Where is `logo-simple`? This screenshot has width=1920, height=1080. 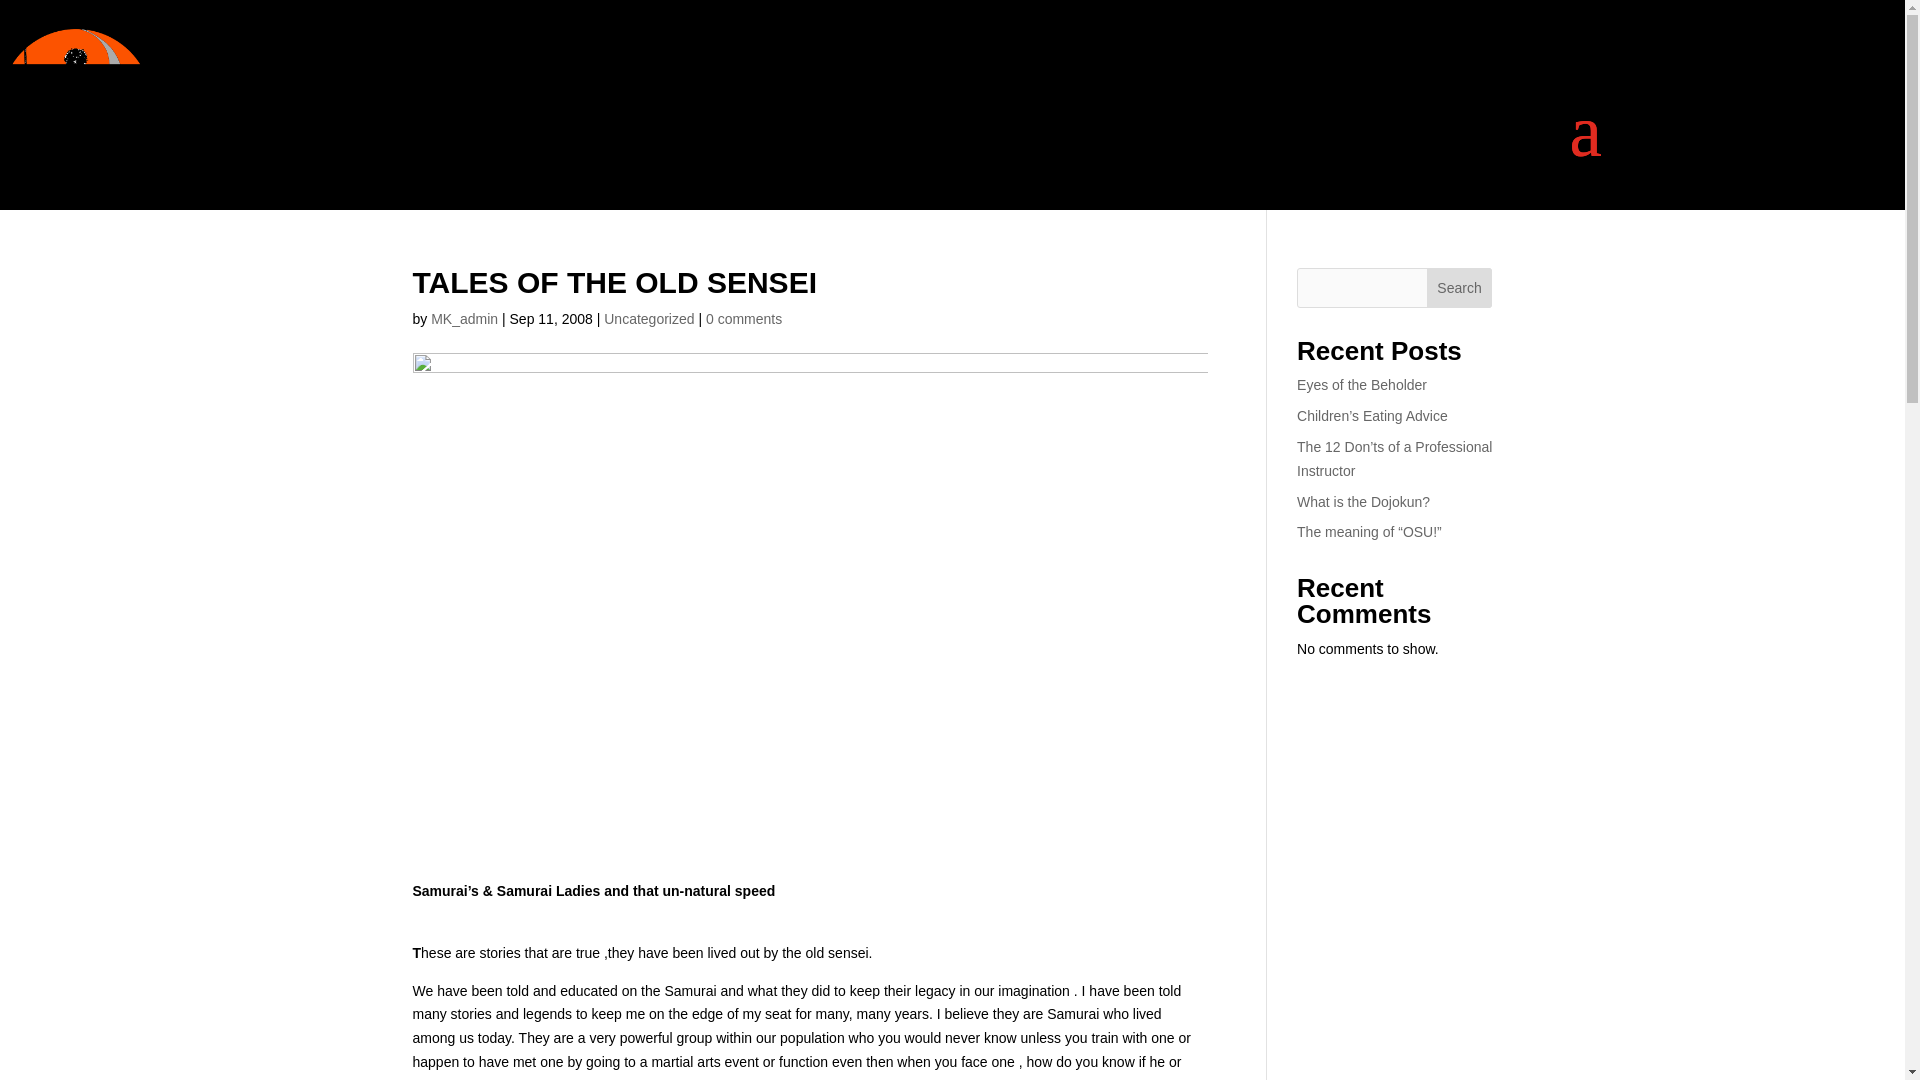
logo-simple is located at coordinates (76, 105).